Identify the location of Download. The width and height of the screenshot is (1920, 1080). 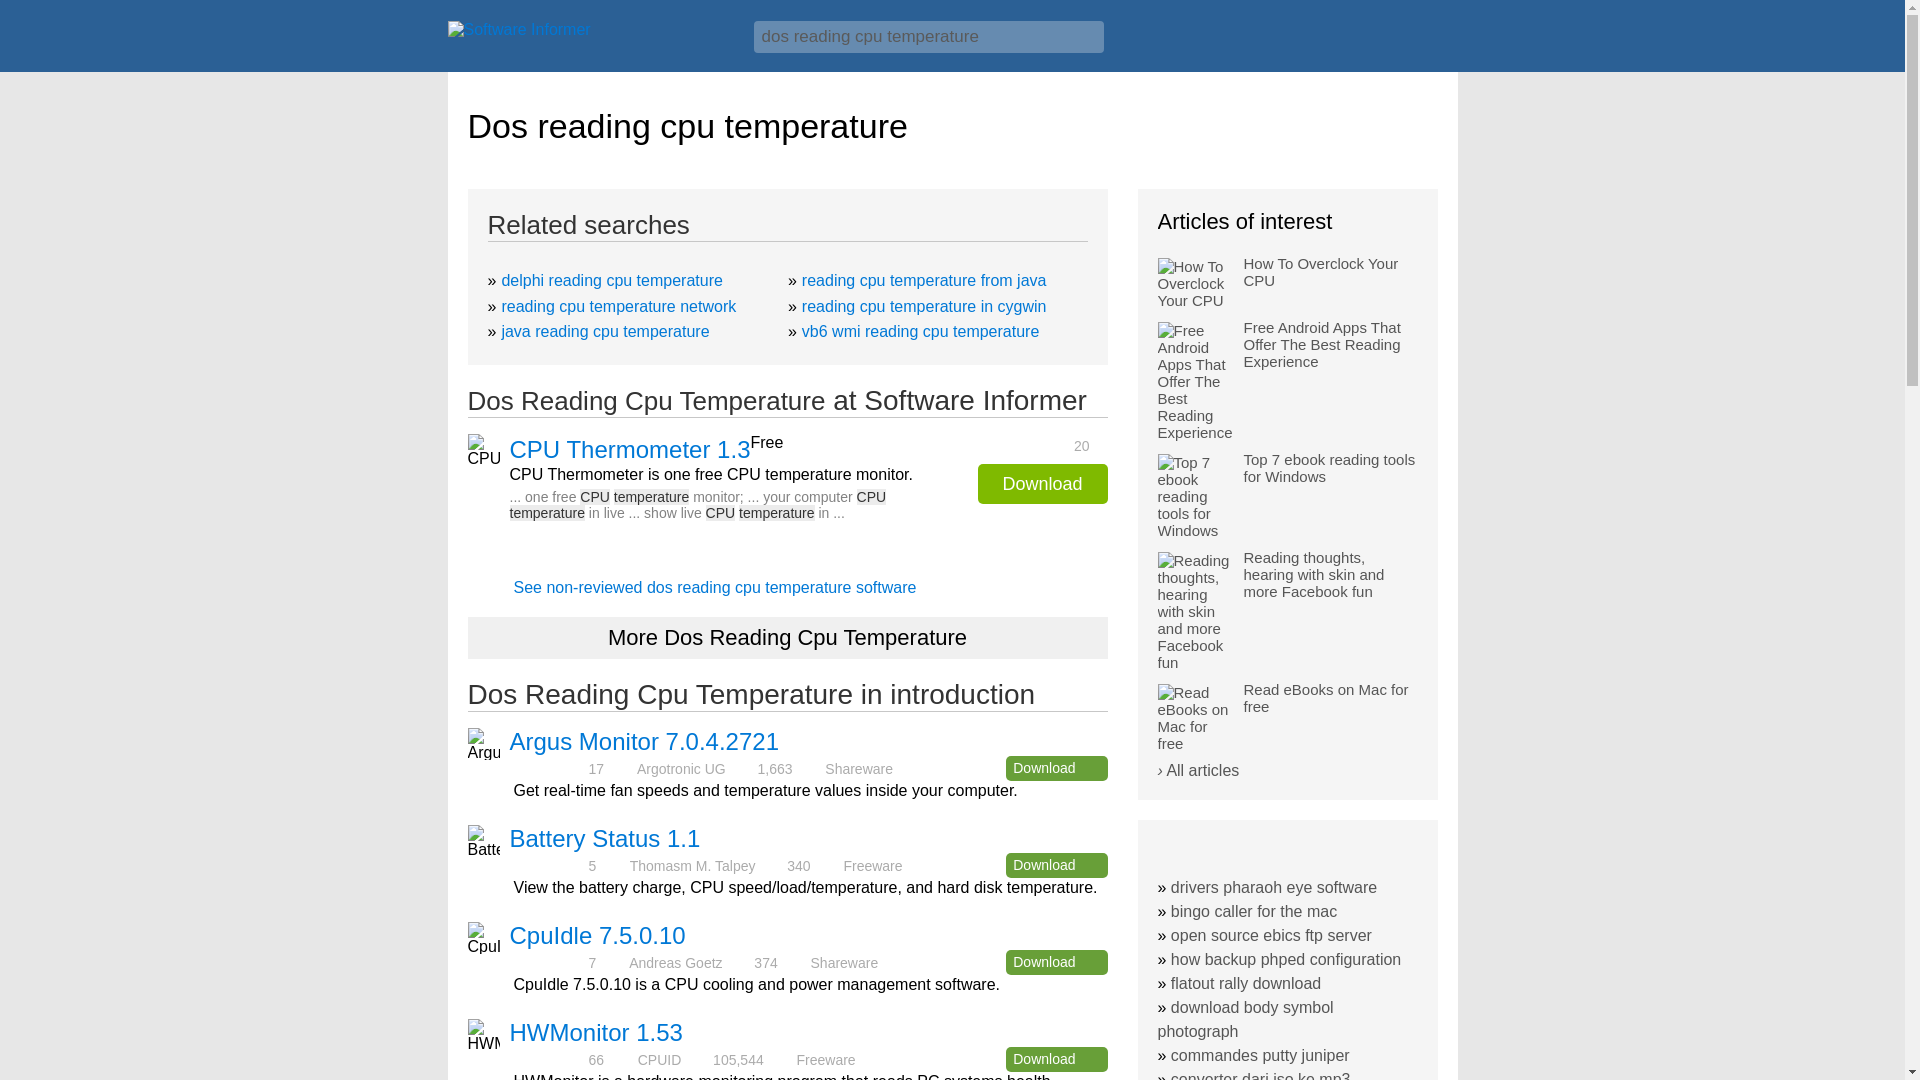
(1056, 866).